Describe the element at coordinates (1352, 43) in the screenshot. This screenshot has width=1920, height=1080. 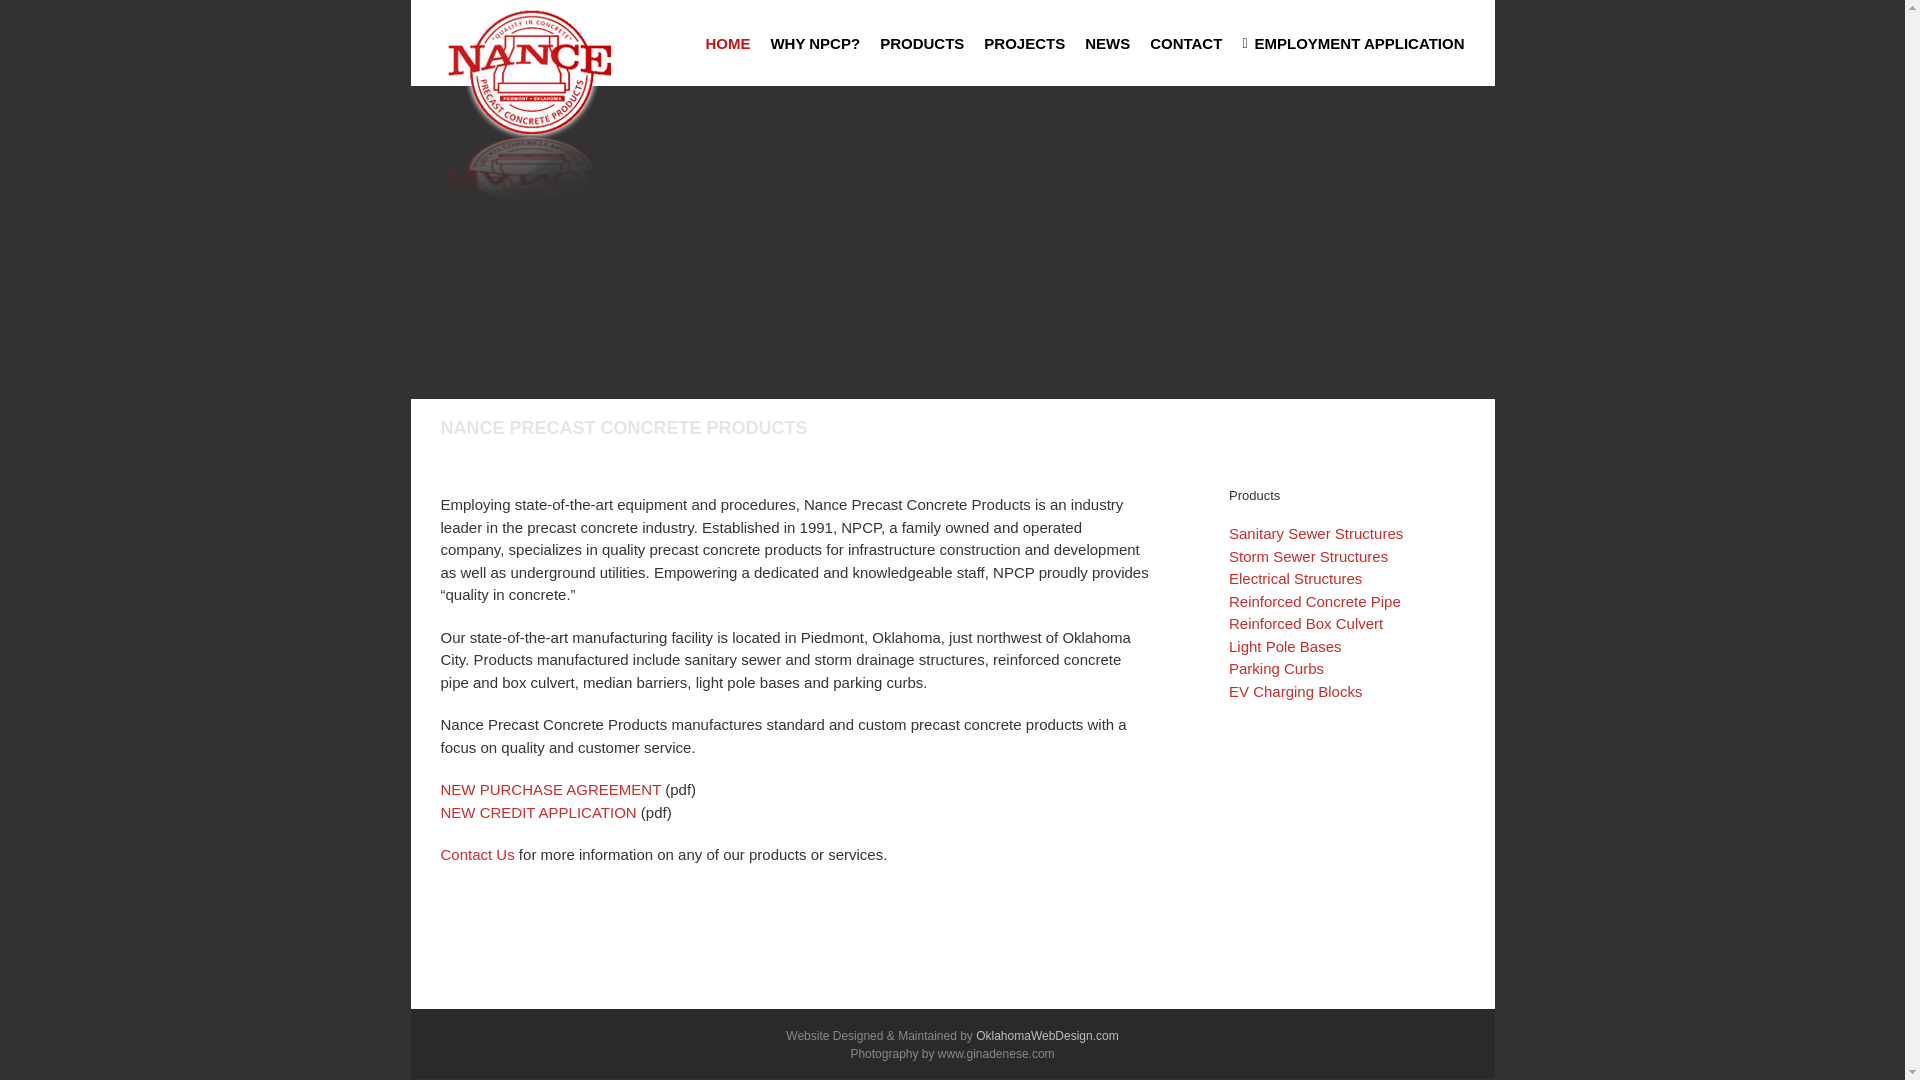
I see `EMPLOYMENT APPLICATION` at that location.